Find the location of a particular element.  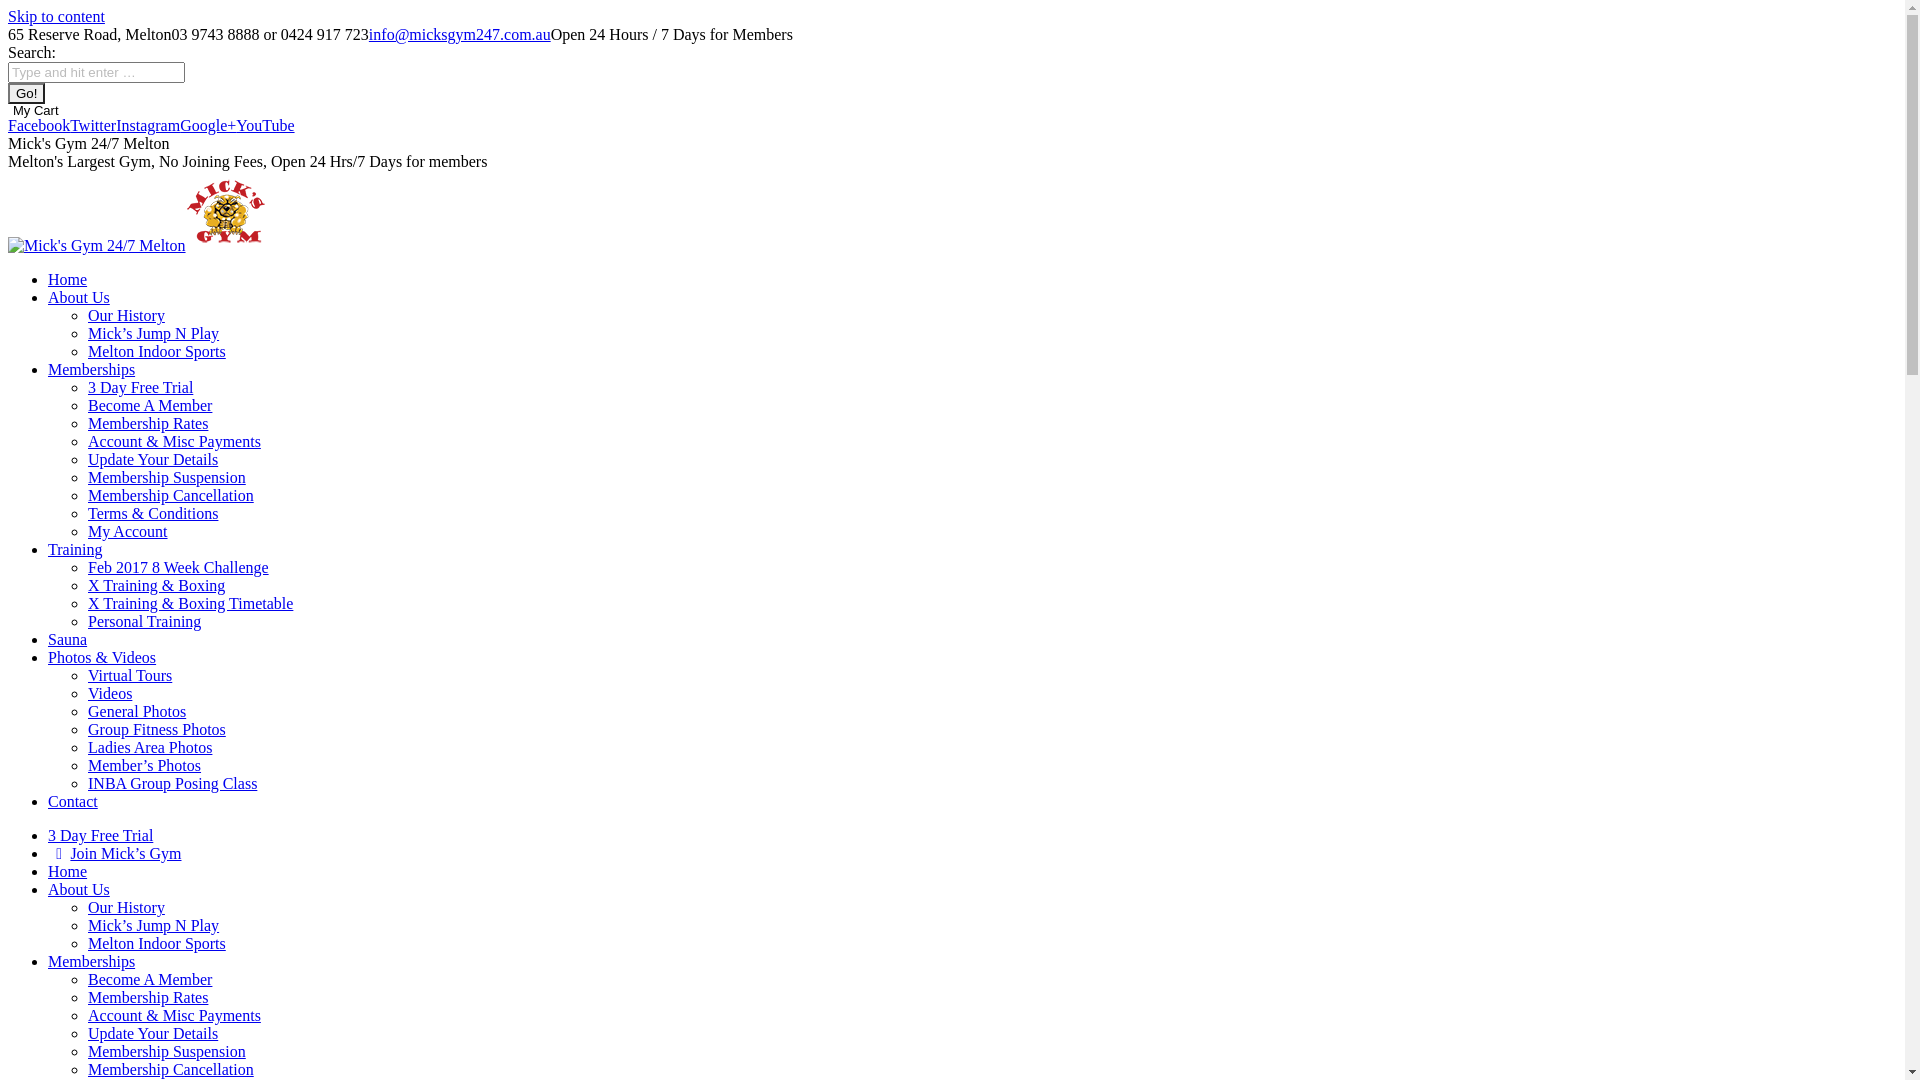

Contact is located at coordinates (73, 802).